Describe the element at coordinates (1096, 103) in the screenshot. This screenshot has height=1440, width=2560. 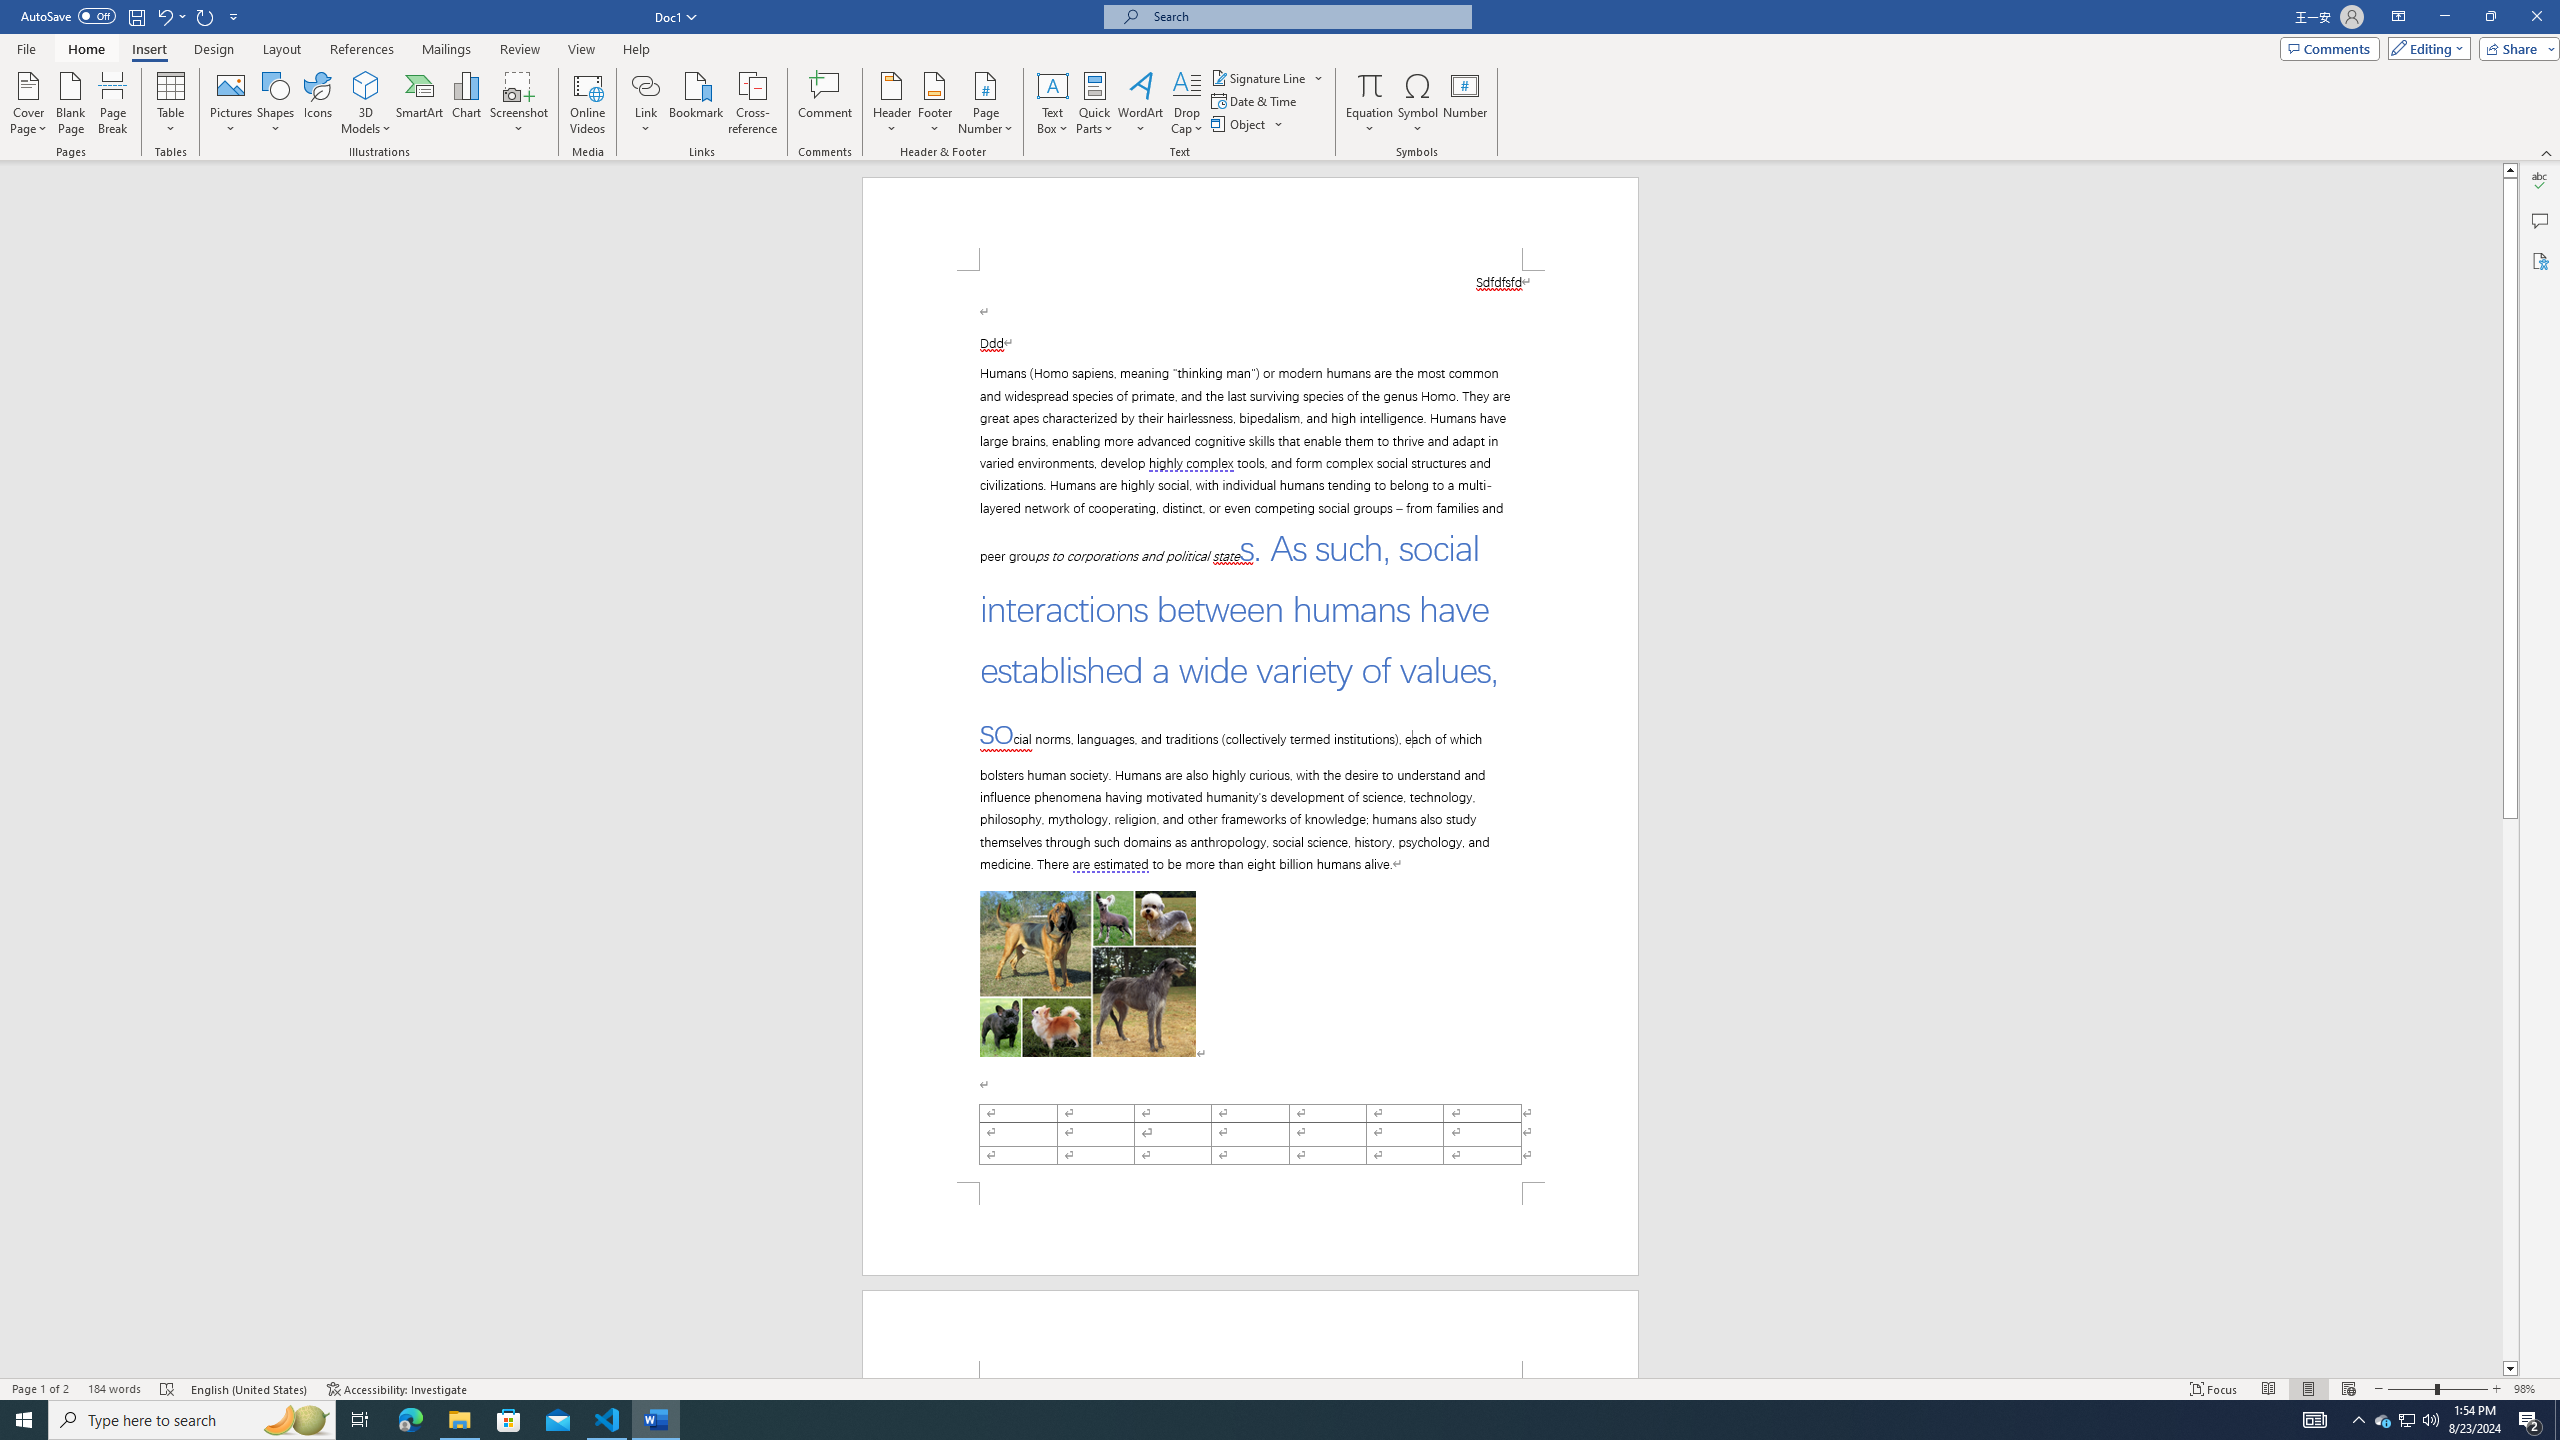
I see `Quick Parts` at that location.